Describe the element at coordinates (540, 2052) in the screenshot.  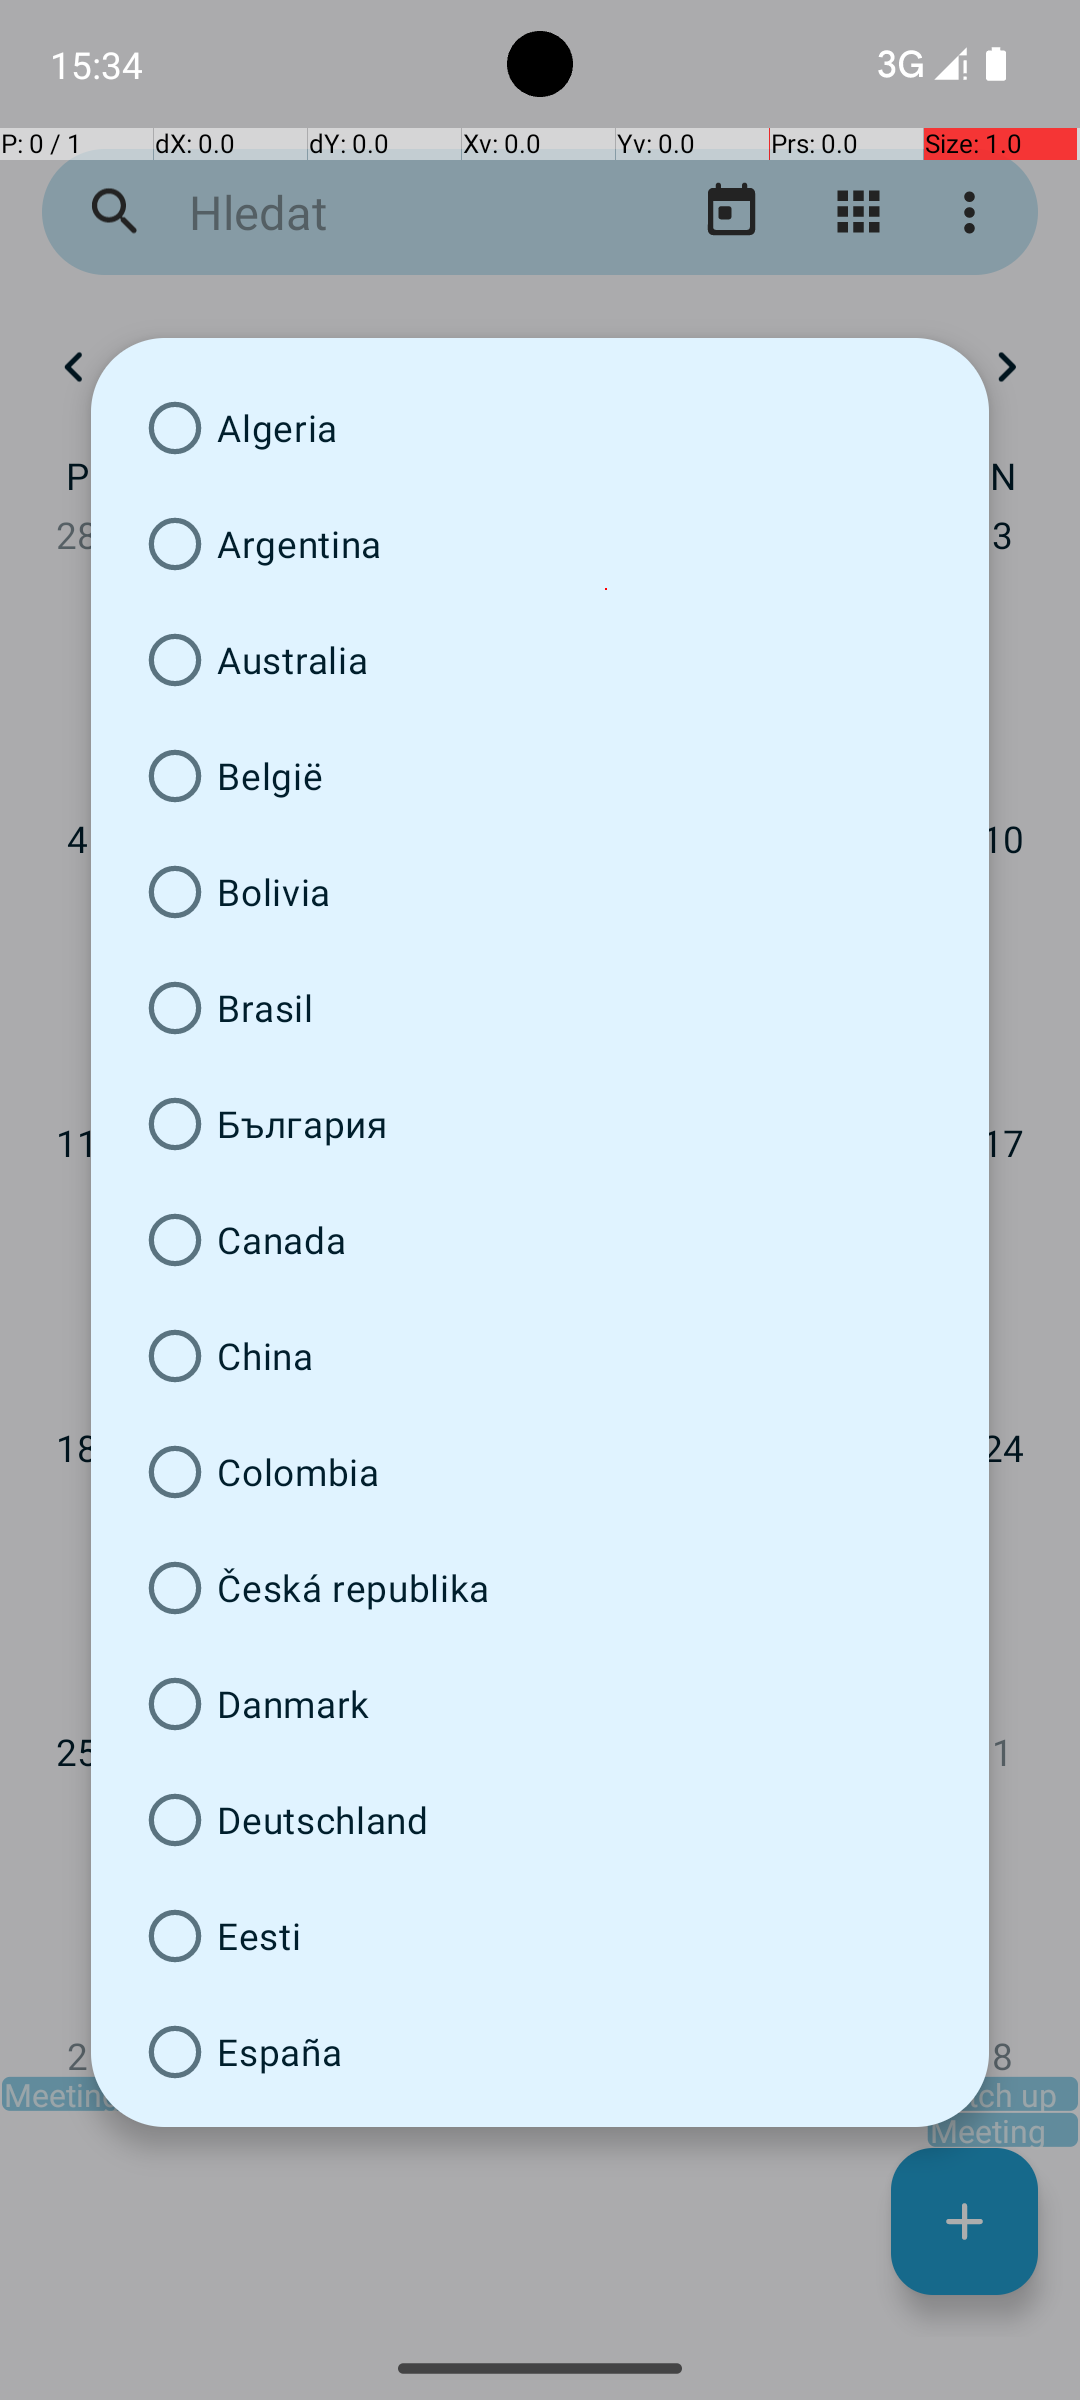
I see `España` at that location.